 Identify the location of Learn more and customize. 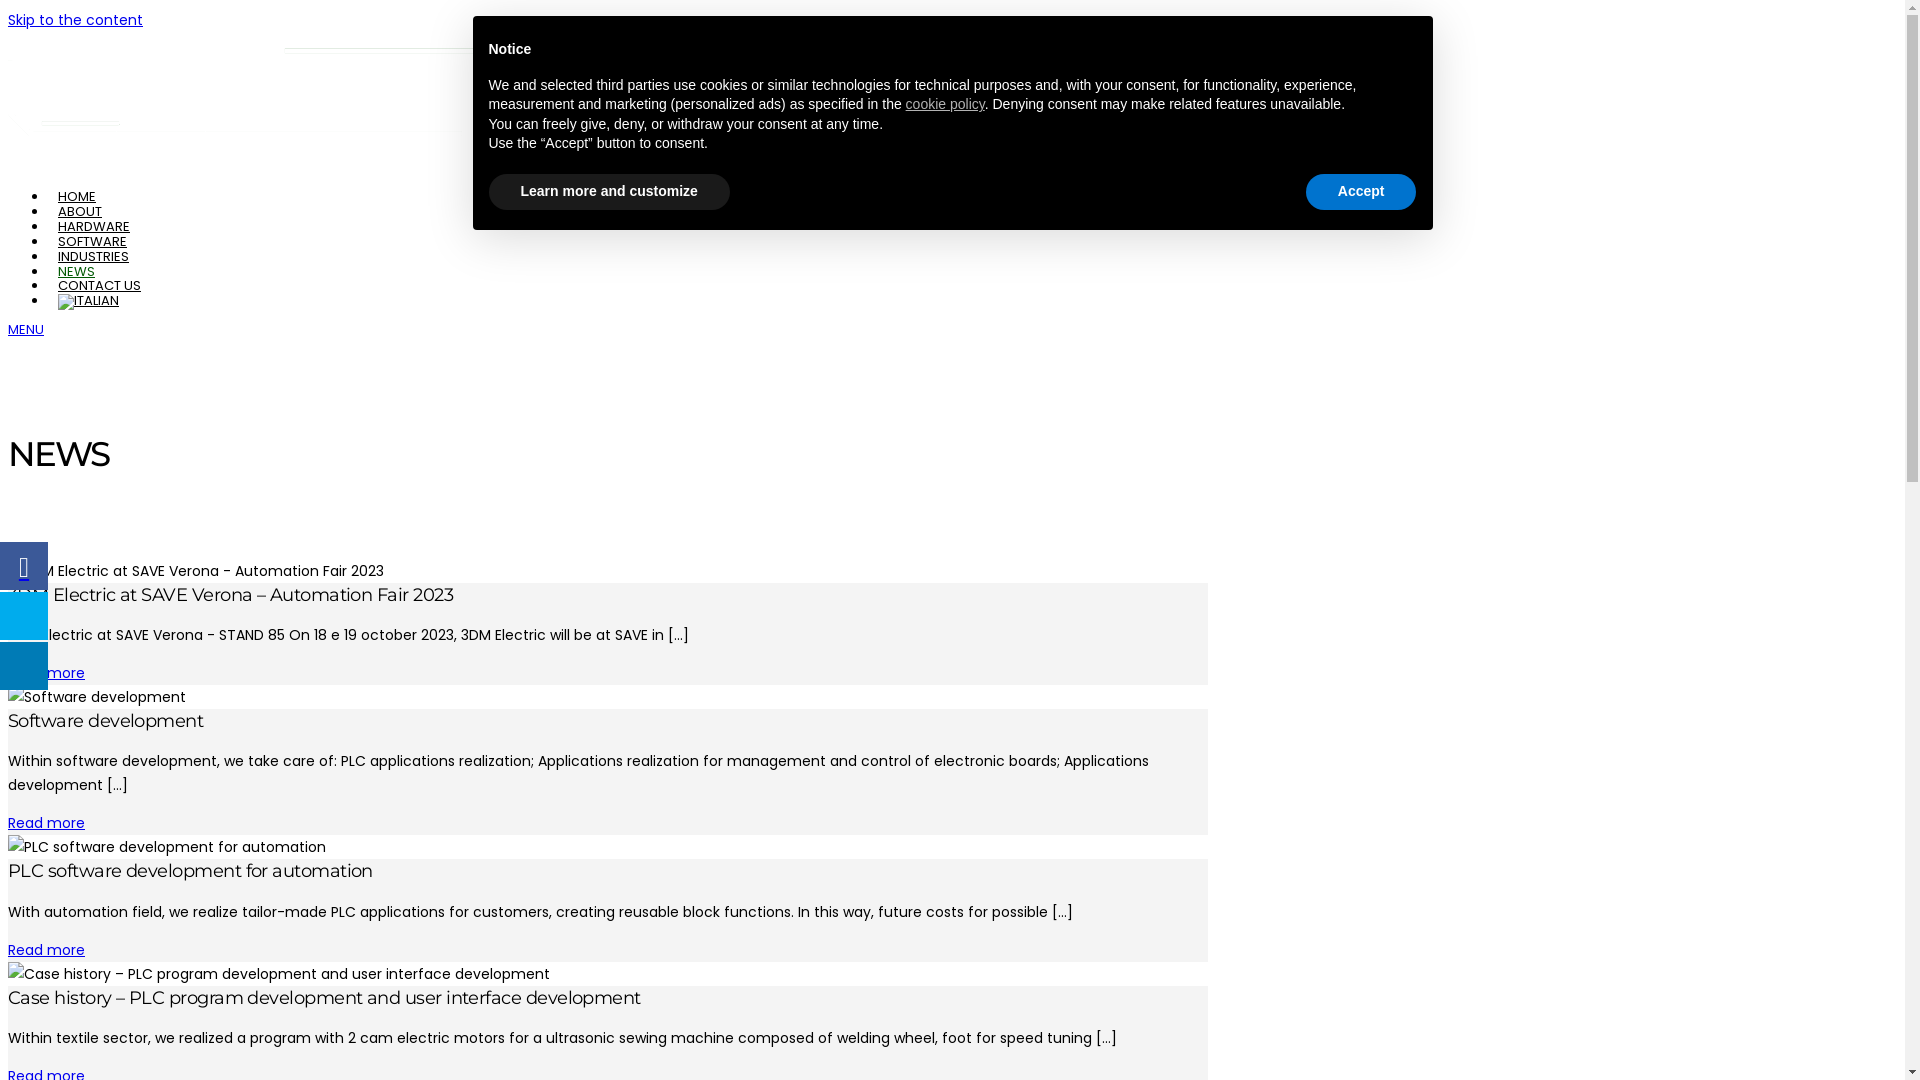
(608, 192).